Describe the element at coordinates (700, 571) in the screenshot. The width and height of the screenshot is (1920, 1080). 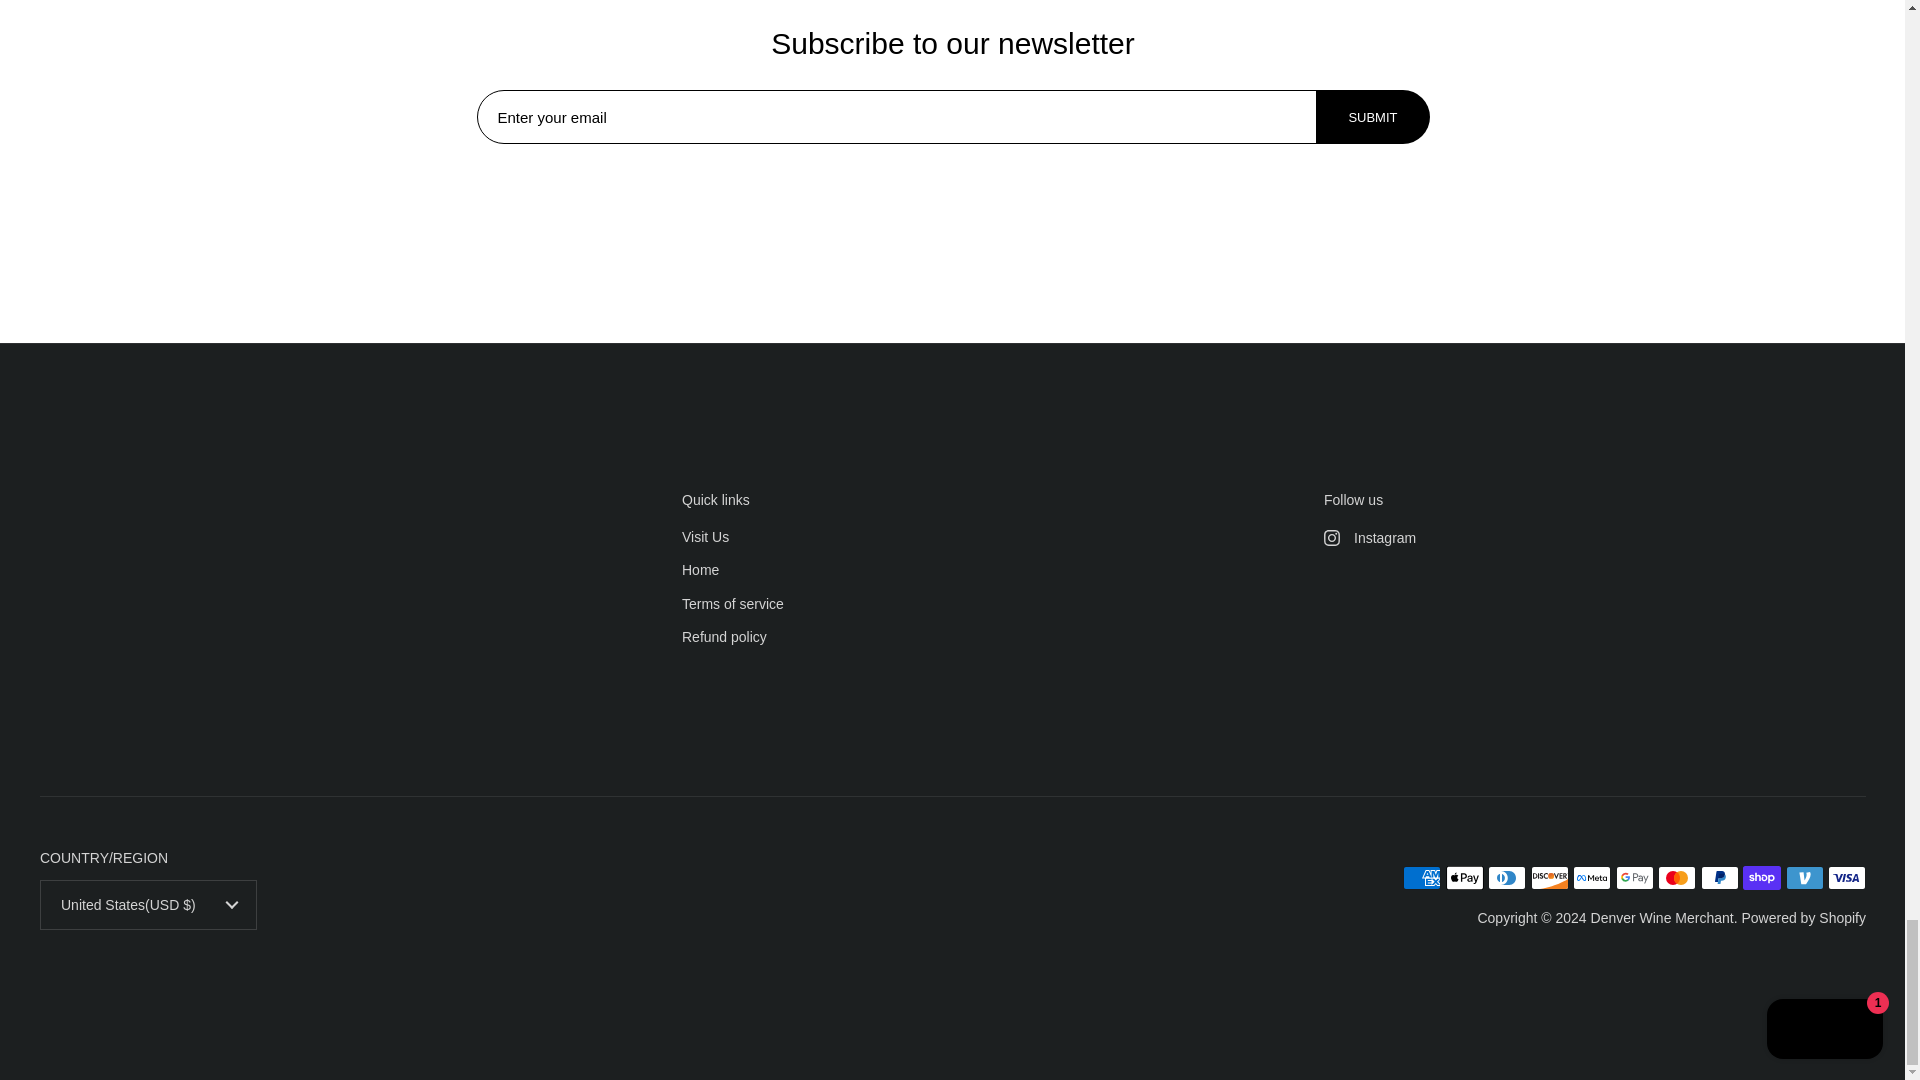
I see `Home` at that location.